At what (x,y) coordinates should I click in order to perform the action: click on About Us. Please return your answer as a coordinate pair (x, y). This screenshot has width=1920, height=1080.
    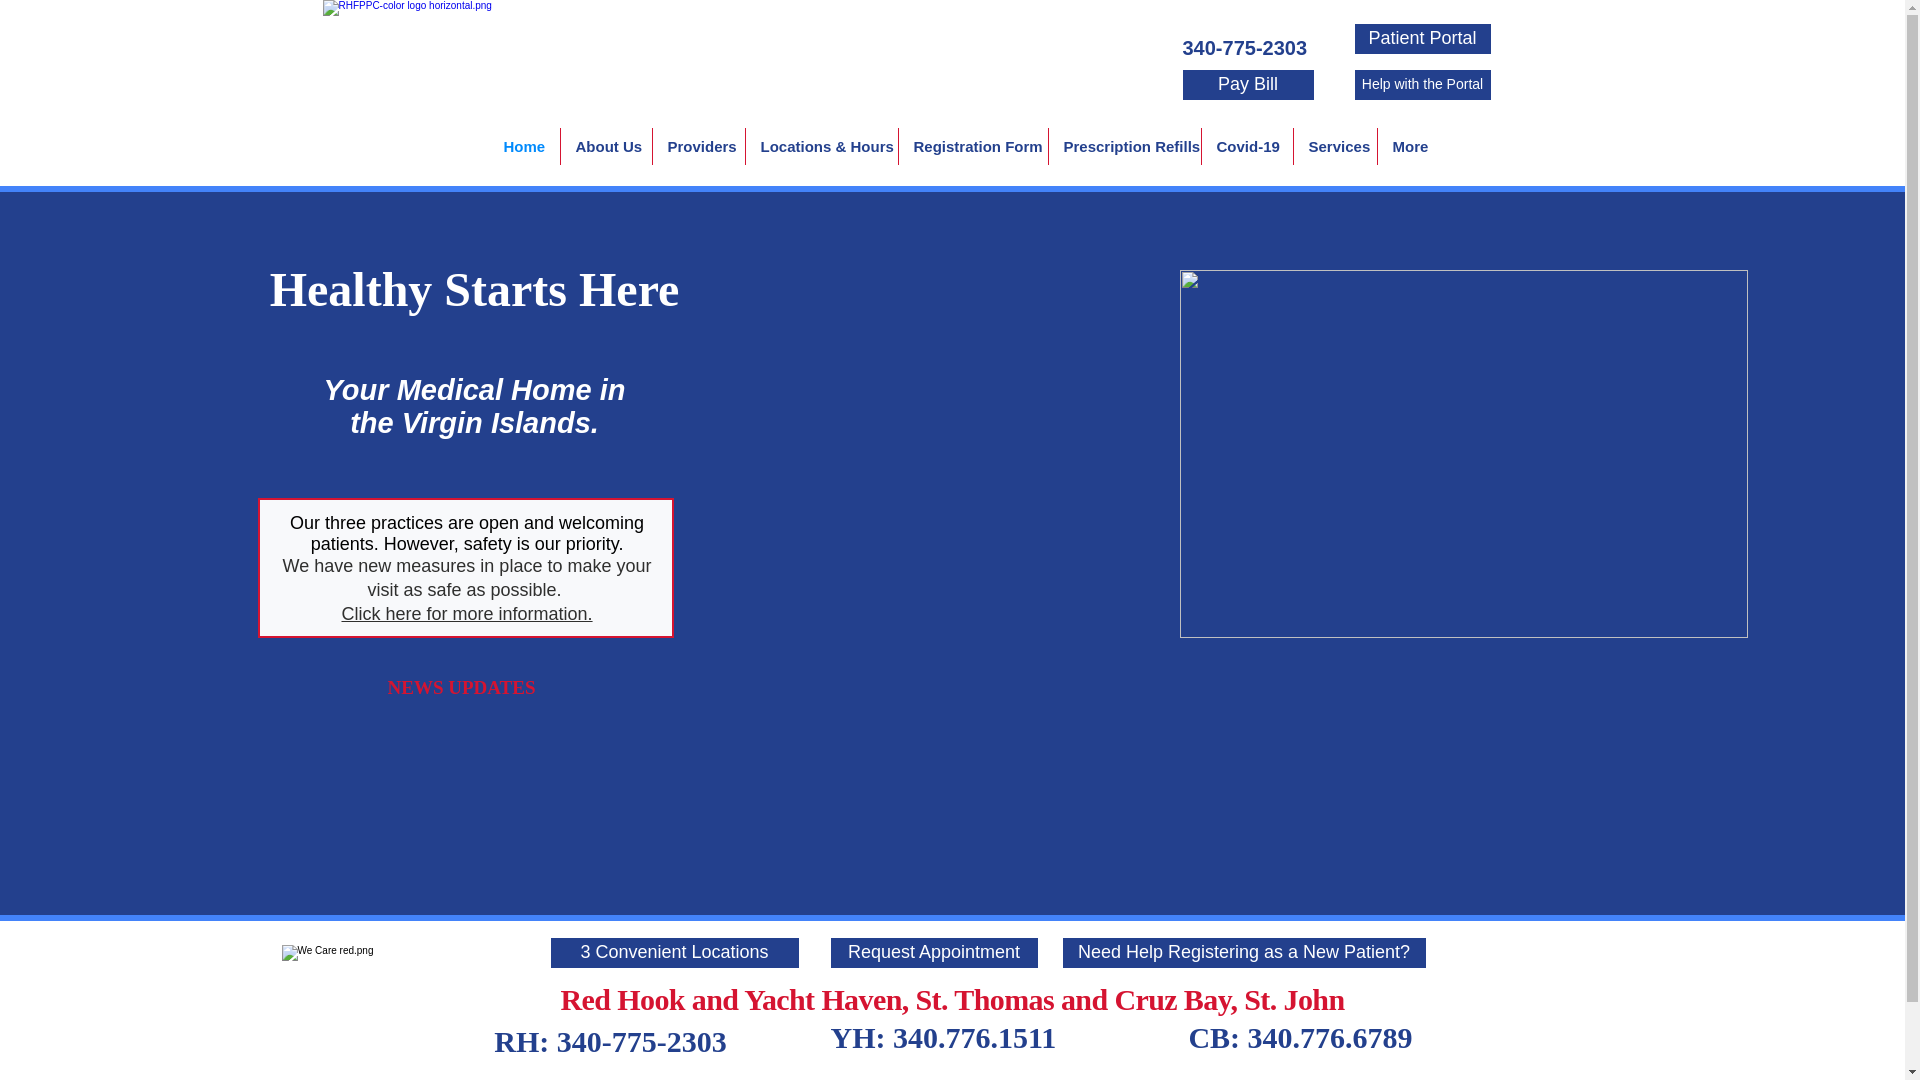
    Looking at the image, I should click on (605, 146).